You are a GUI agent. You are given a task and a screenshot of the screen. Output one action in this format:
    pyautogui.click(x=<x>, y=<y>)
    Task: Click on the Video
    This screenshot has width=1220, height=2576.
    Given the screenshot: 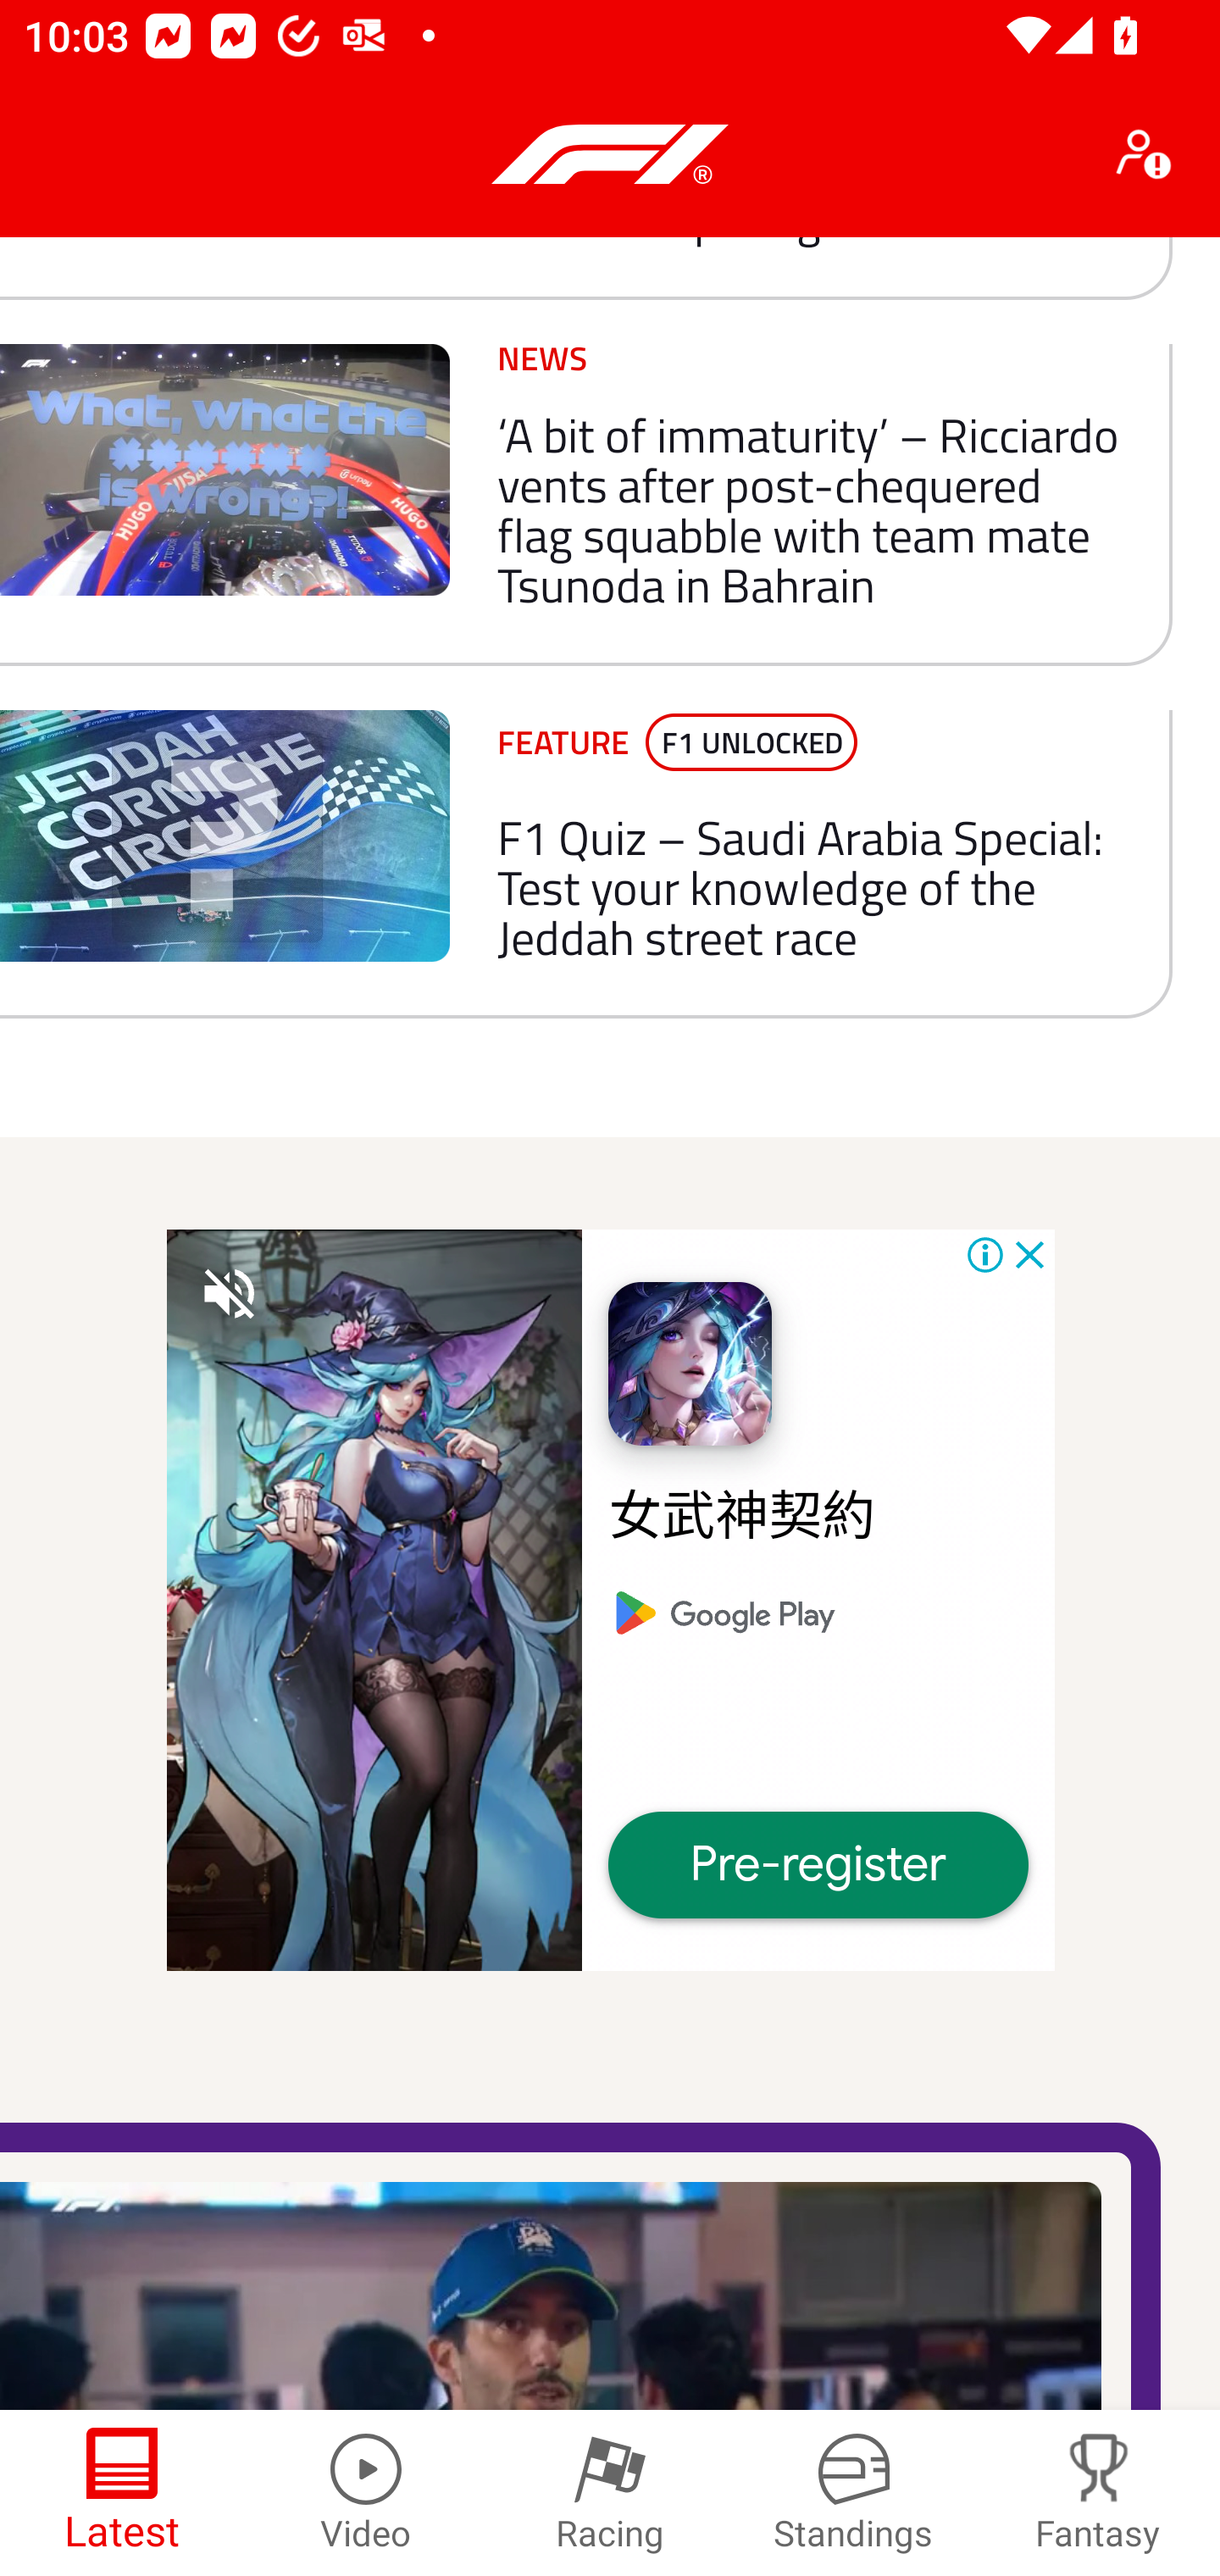 What is the action you would take?
    pyautogui.click(x=366, y=2493)
    